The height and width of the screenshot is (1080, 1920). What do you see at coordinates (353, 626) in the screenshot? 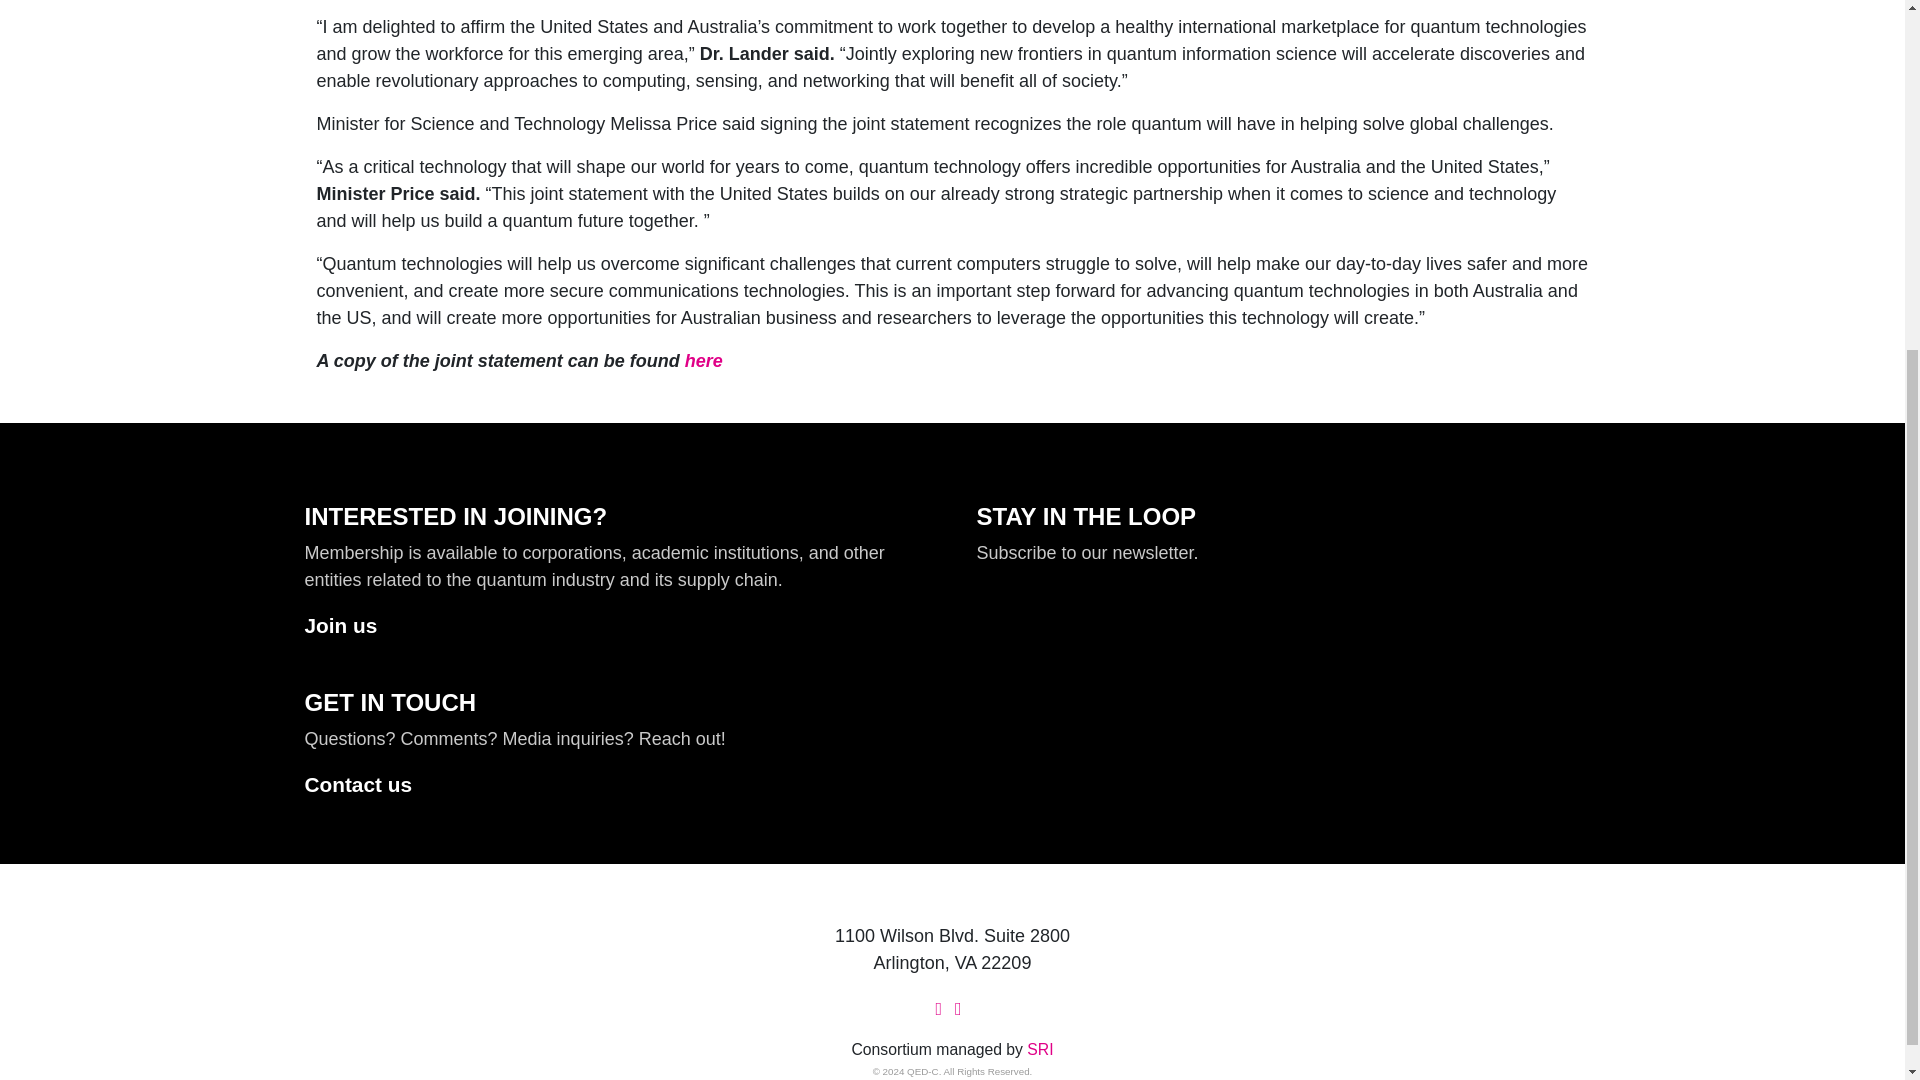
I see `Join us` at bounding box center [353, 626].